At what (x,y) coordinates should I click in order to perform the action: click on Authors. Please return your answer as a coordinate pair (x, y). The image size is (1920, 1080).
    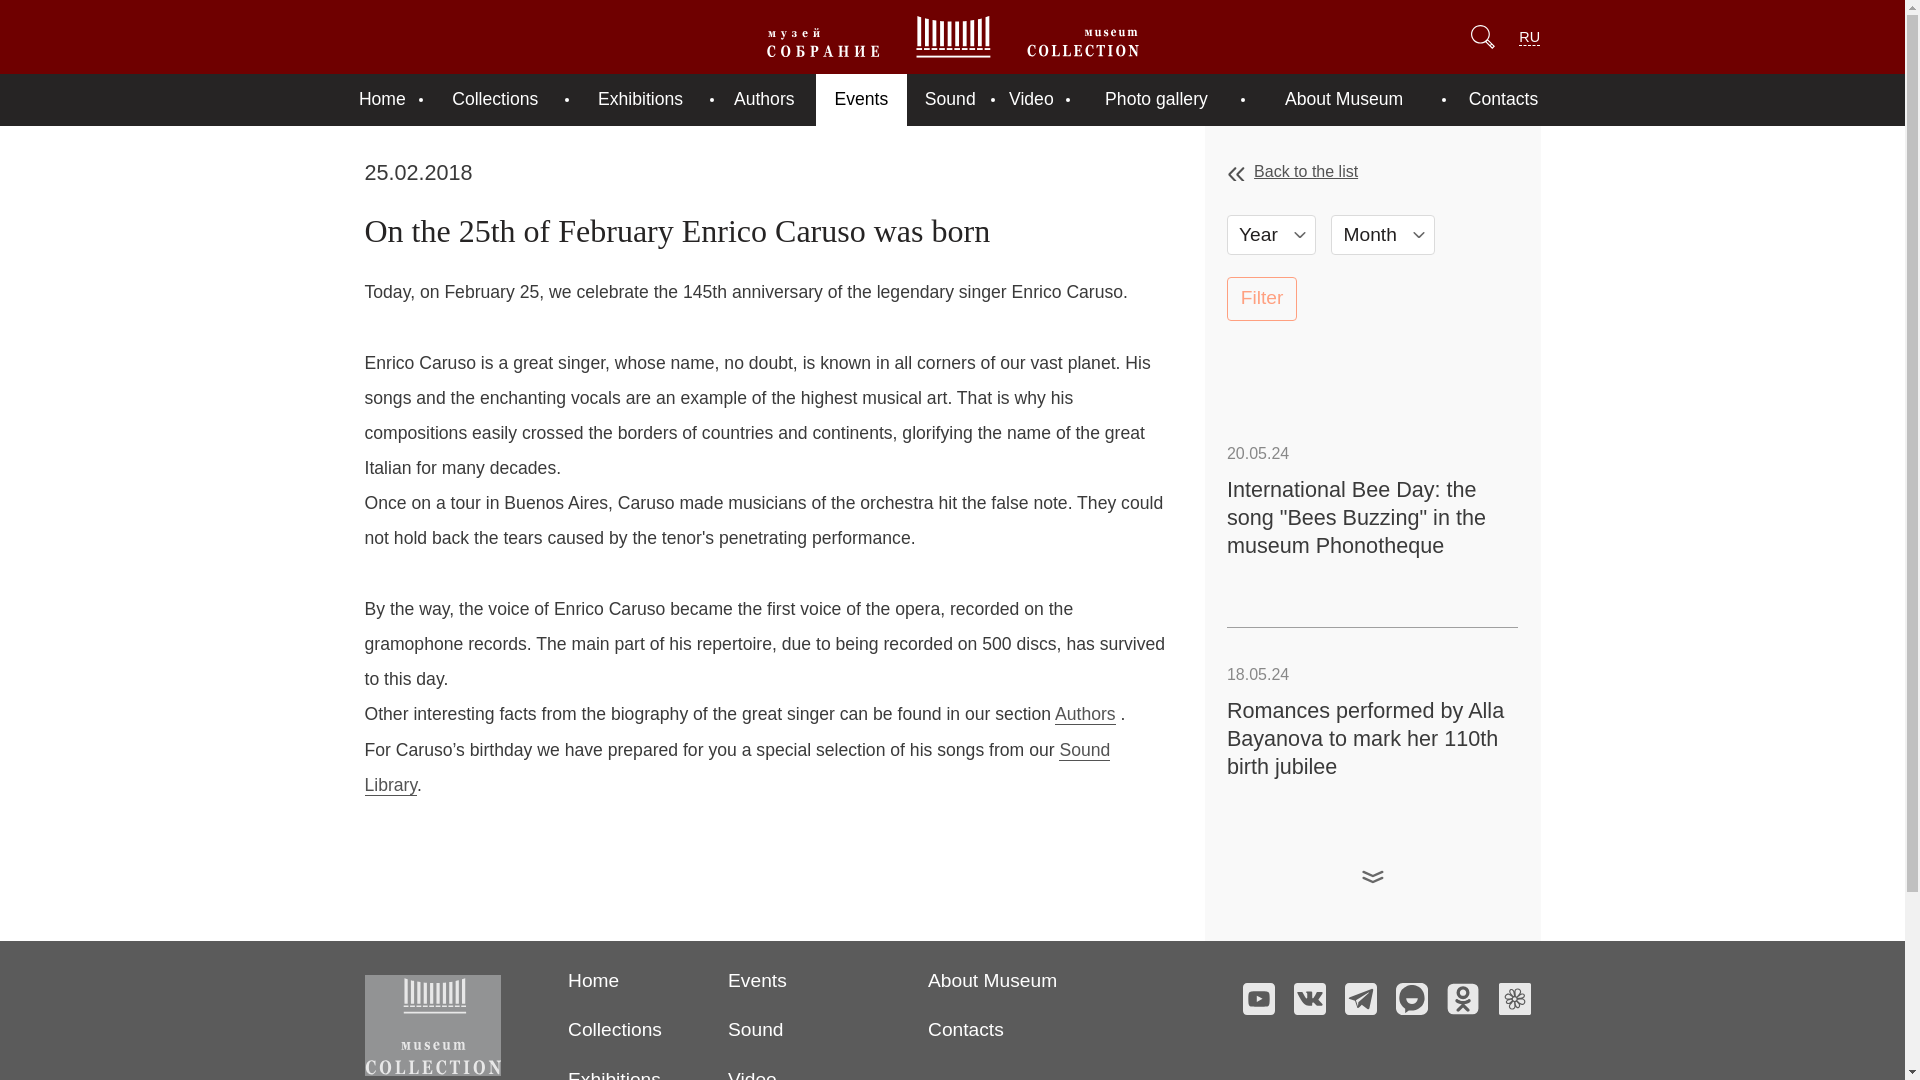
    Looking at the image, I should click on (1084, 714).